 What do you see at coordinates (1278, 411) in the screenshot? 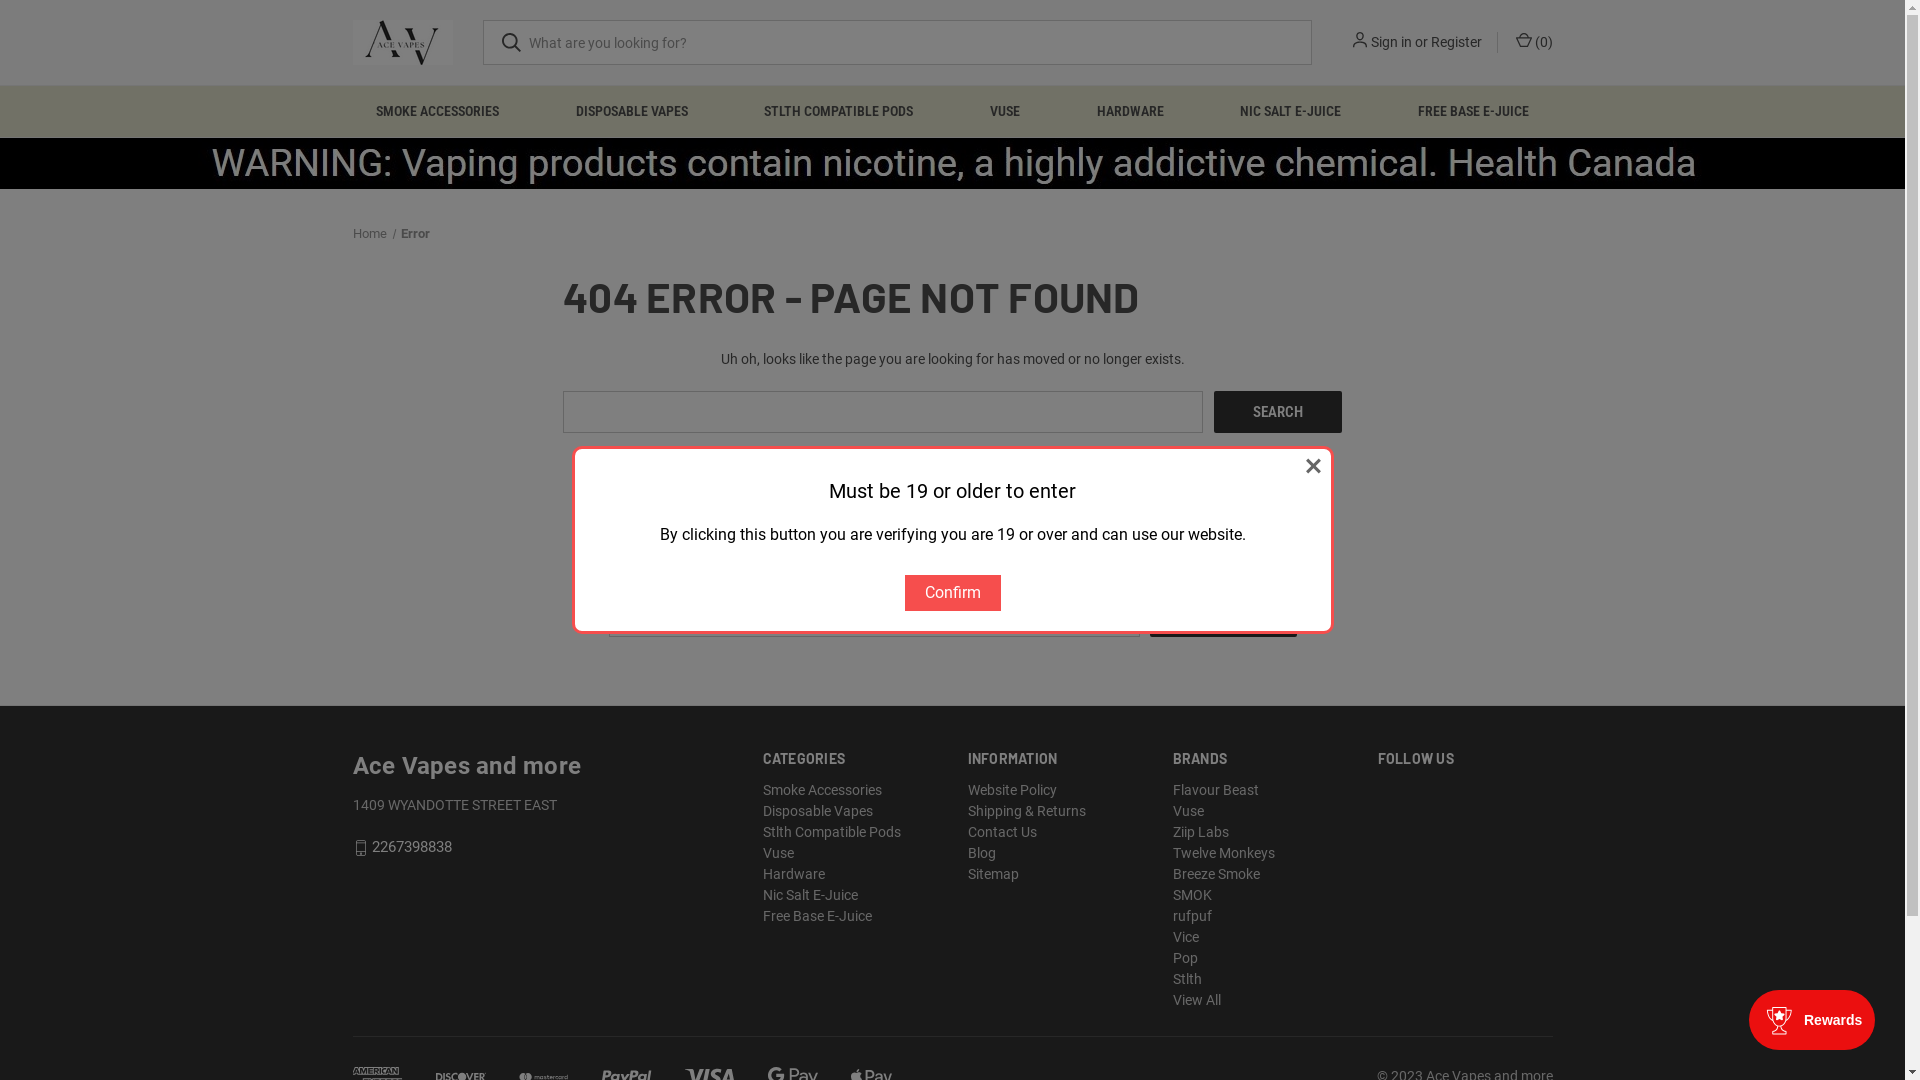
I see `Search` at bounding box center [1278, 411].